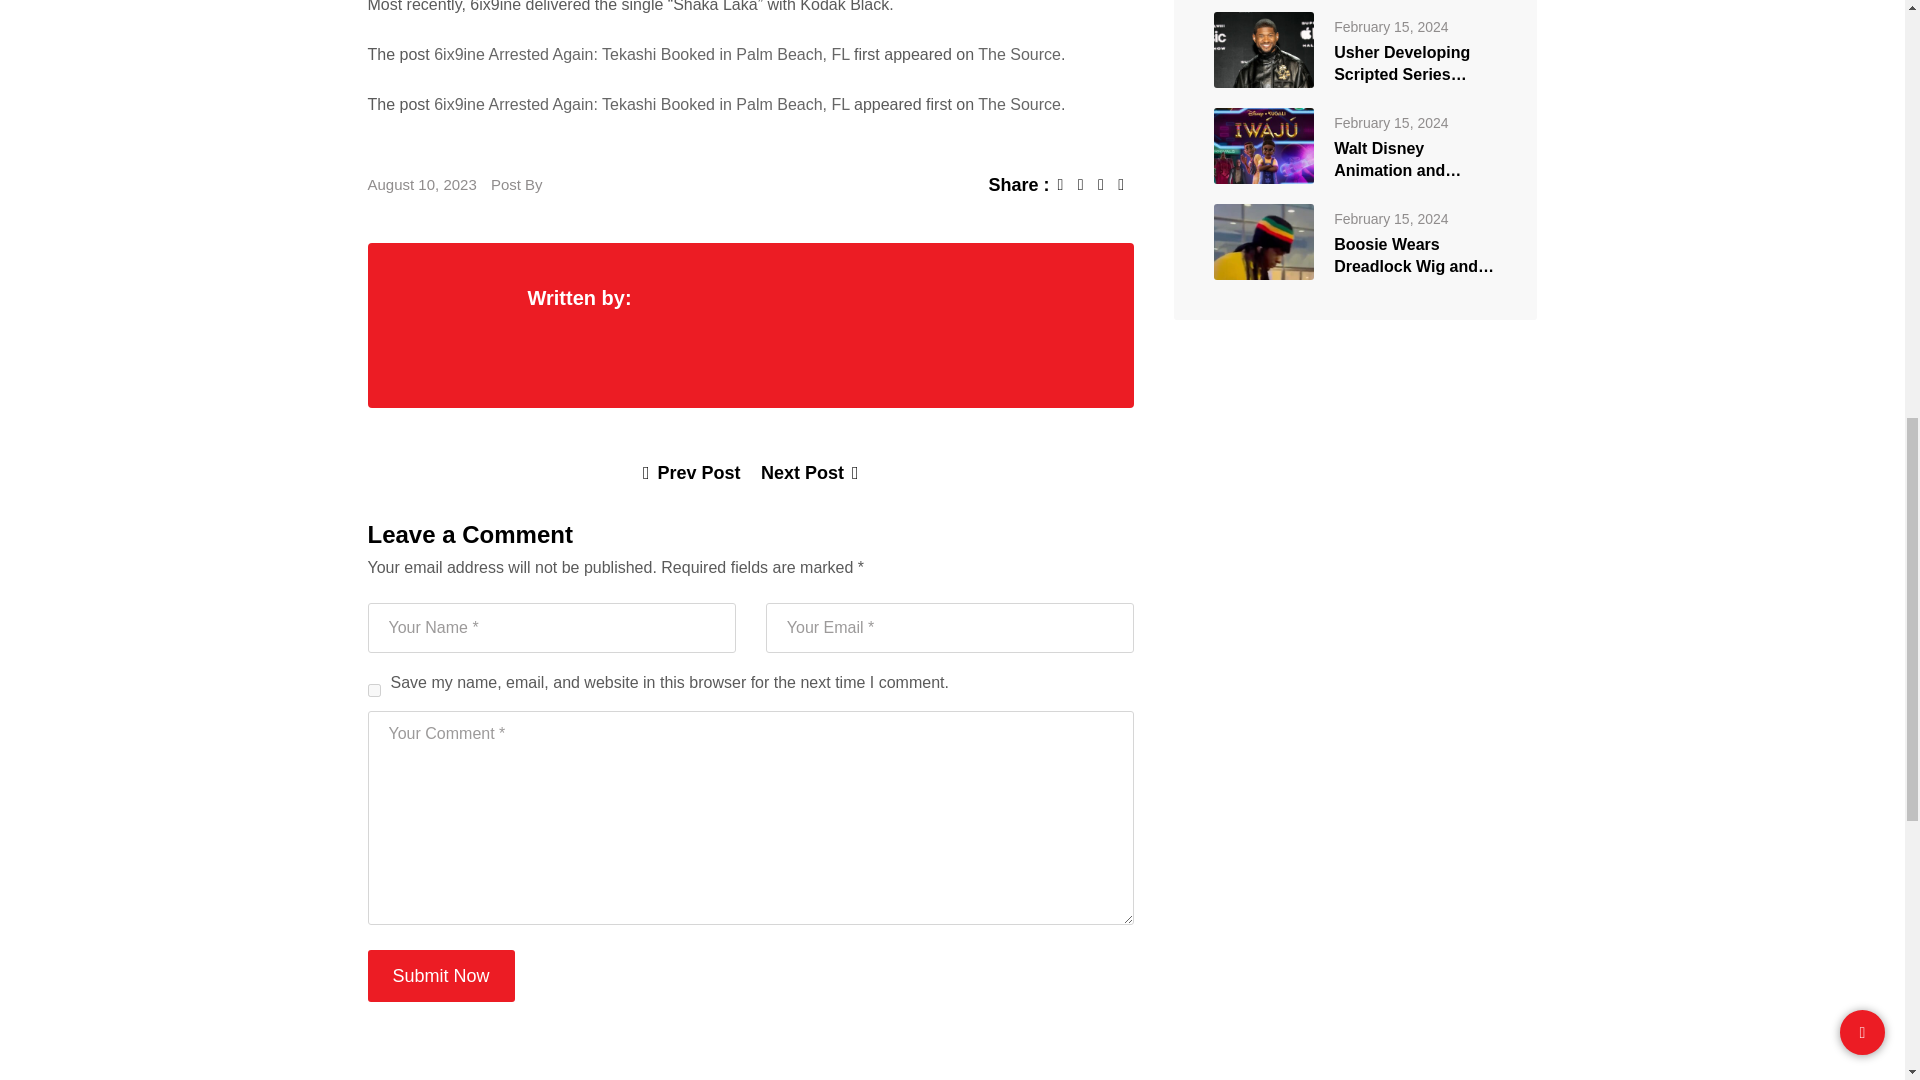  What do you see at coordinates (1126, 184) in the screenshot?
I see `Share via Email` at bounding box center [1126, 184].